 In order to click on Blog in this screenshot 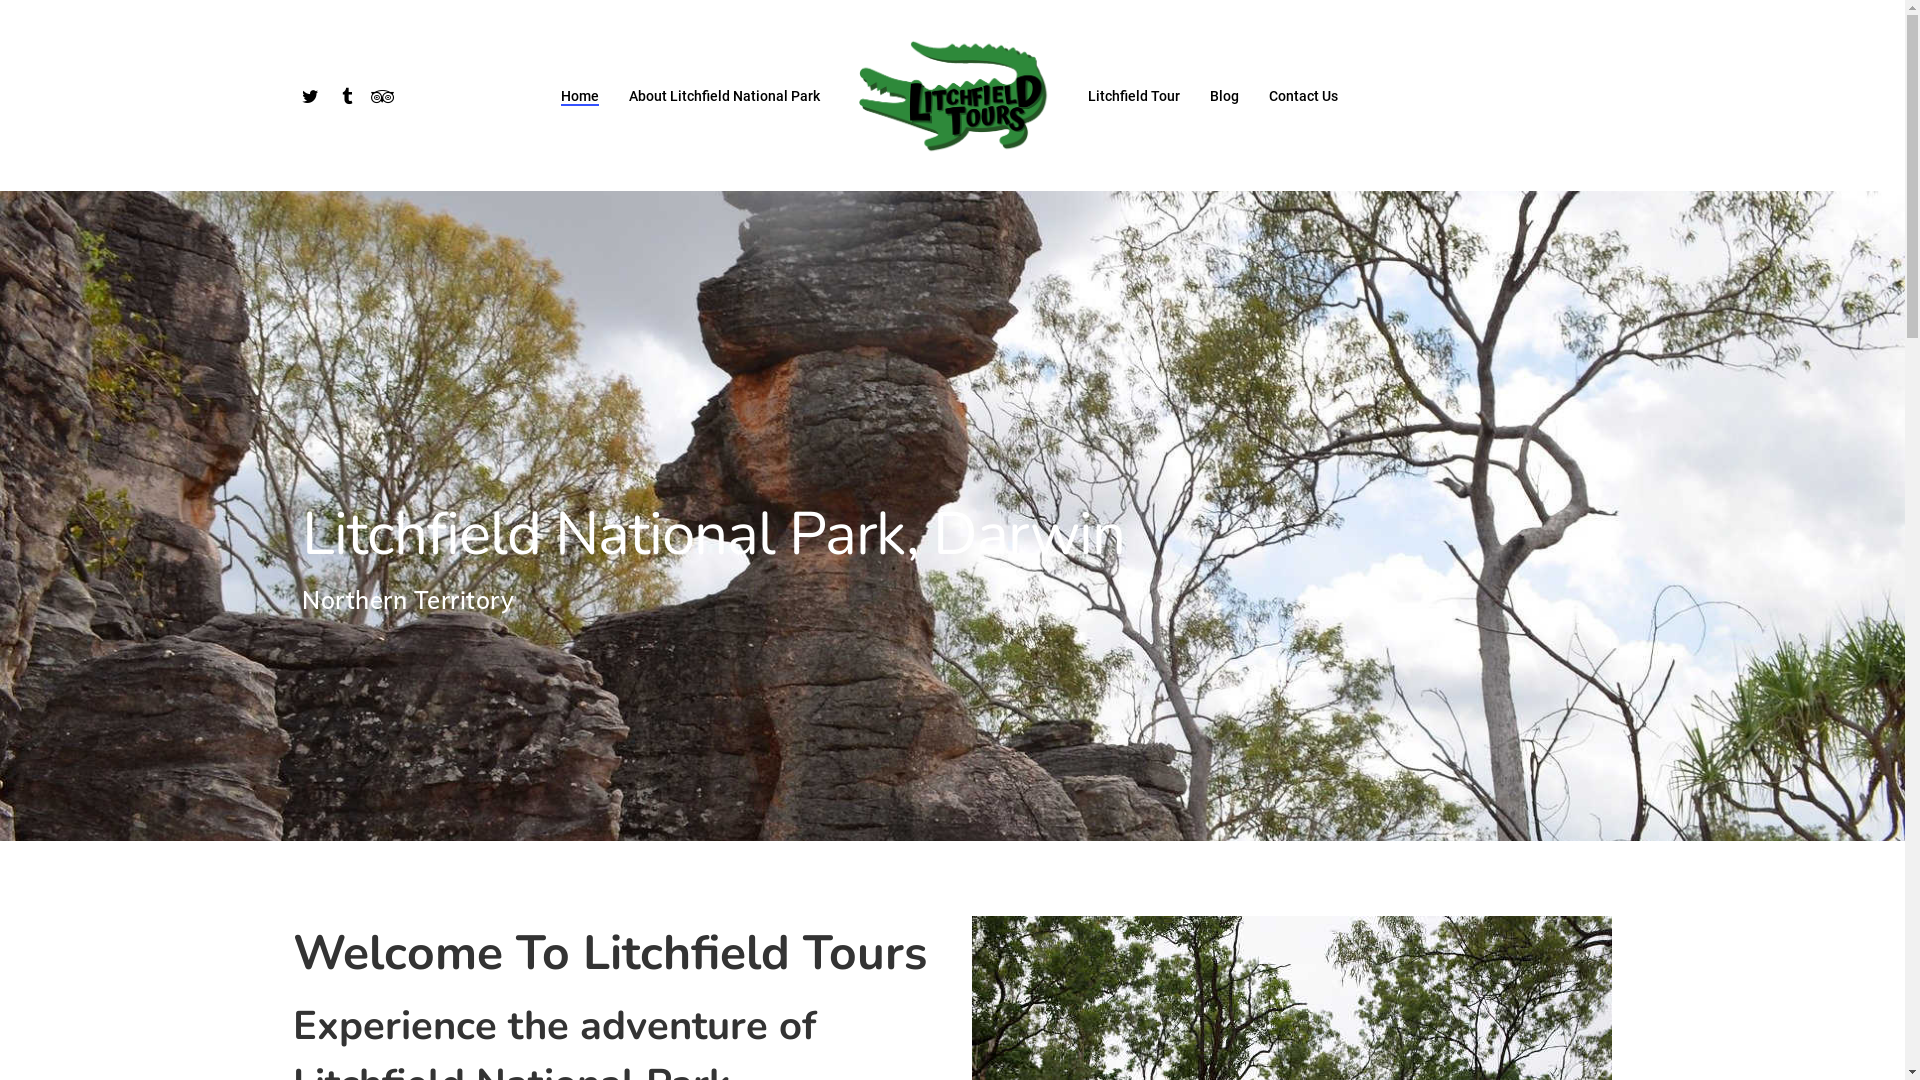, I will do `click(1024, 873)`.